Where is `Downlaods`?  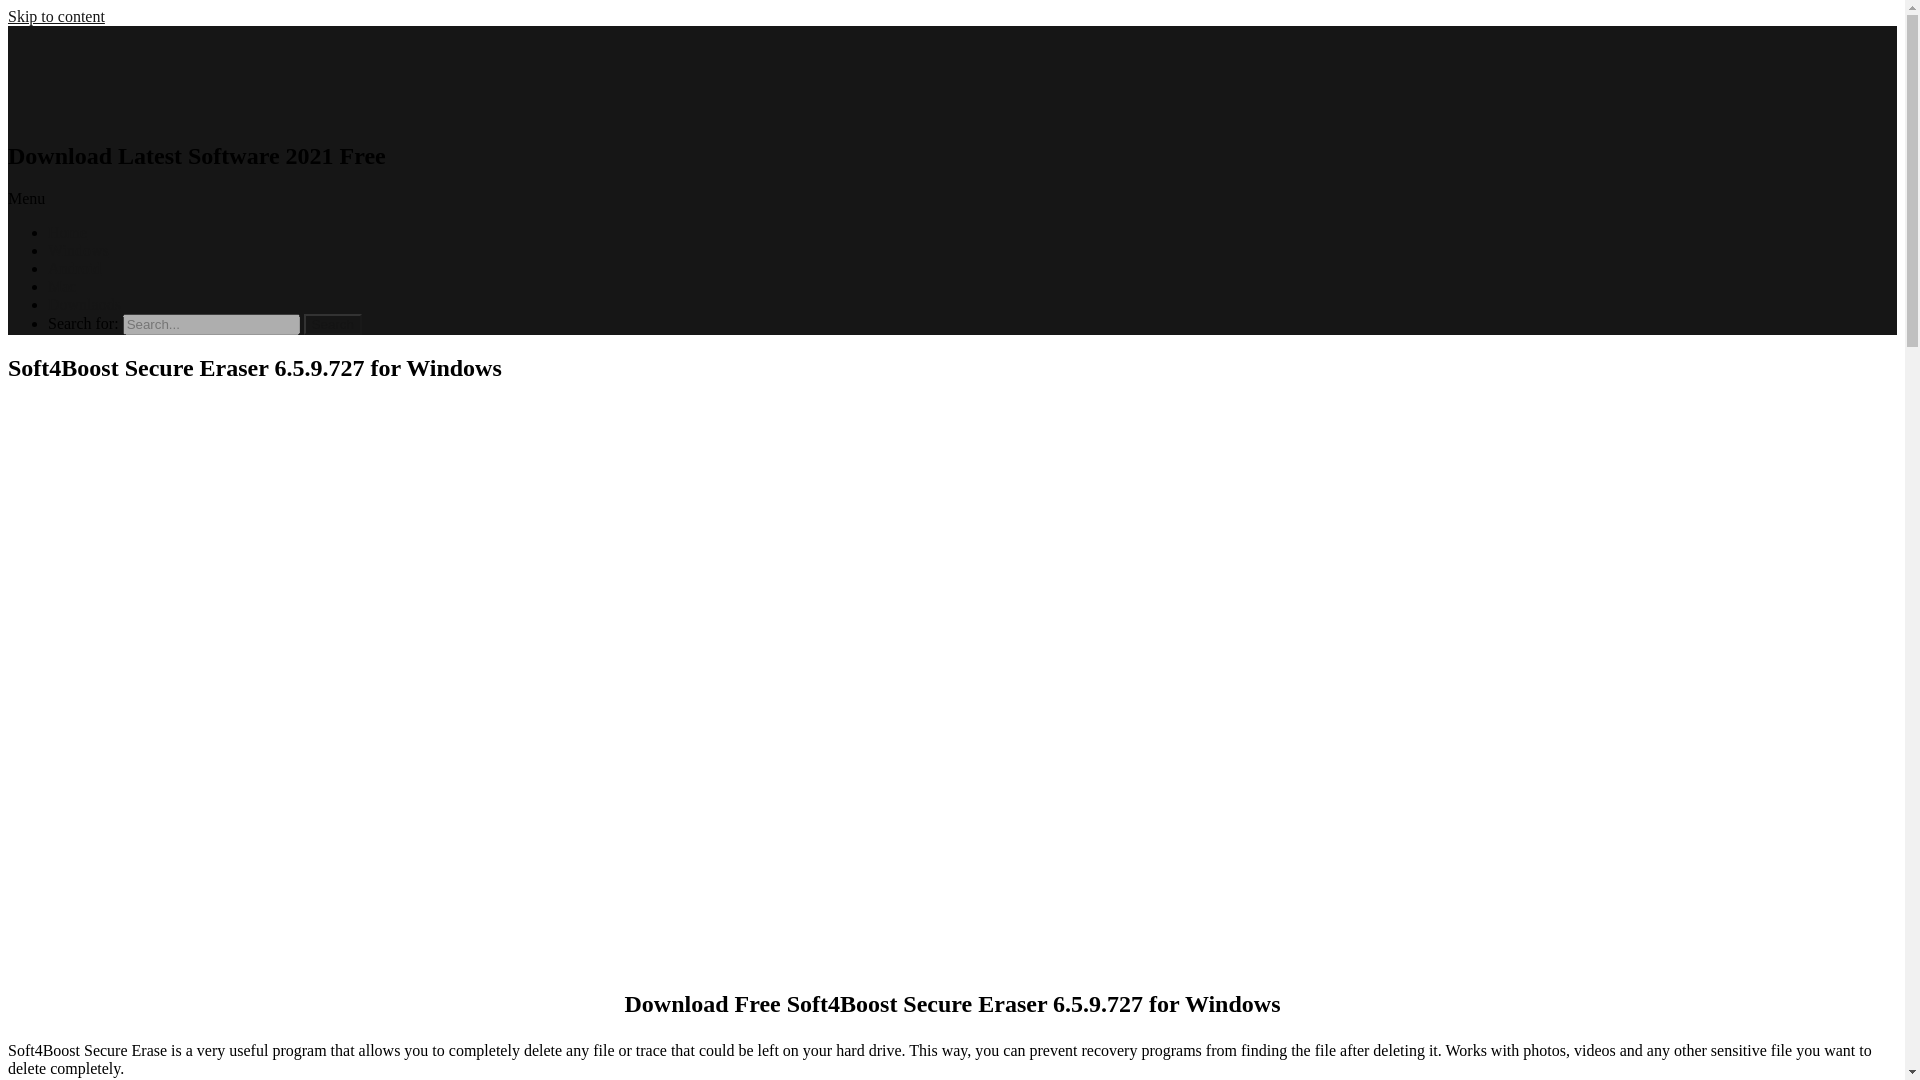
Downlaods is located at coordinates (84, 304).